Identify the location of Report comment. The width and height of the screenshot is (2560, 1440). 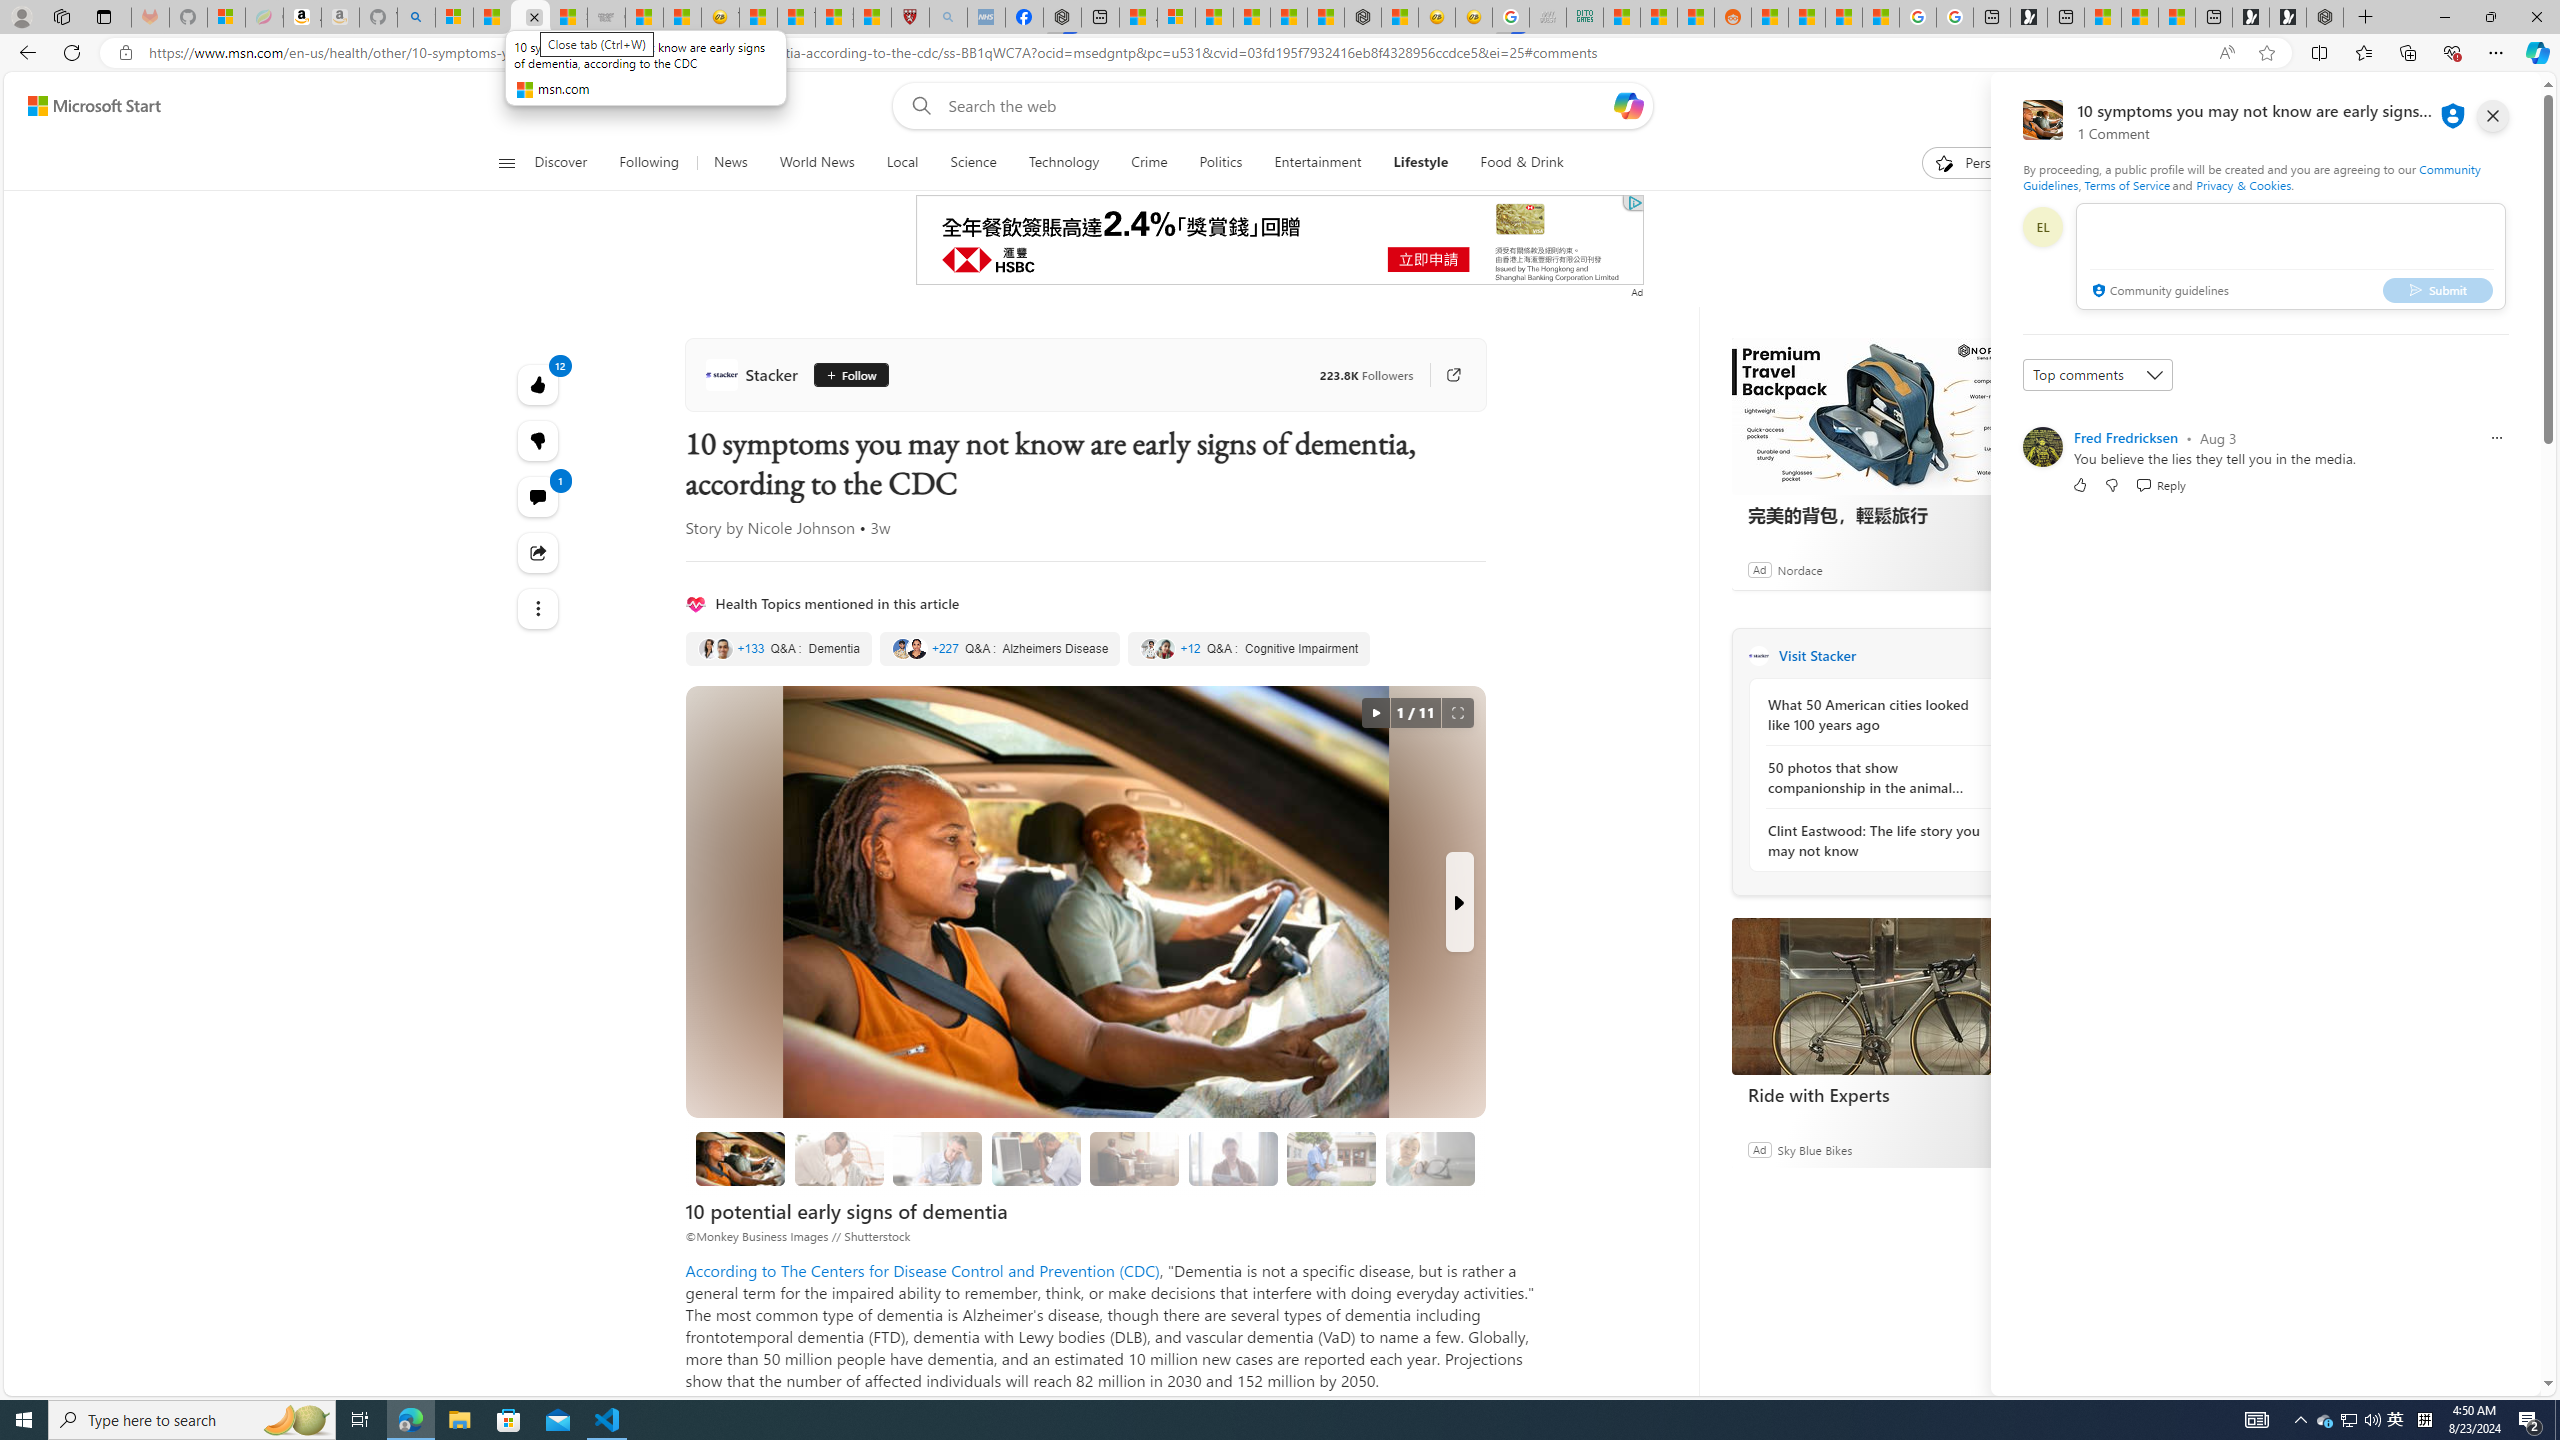
(2496, 438).